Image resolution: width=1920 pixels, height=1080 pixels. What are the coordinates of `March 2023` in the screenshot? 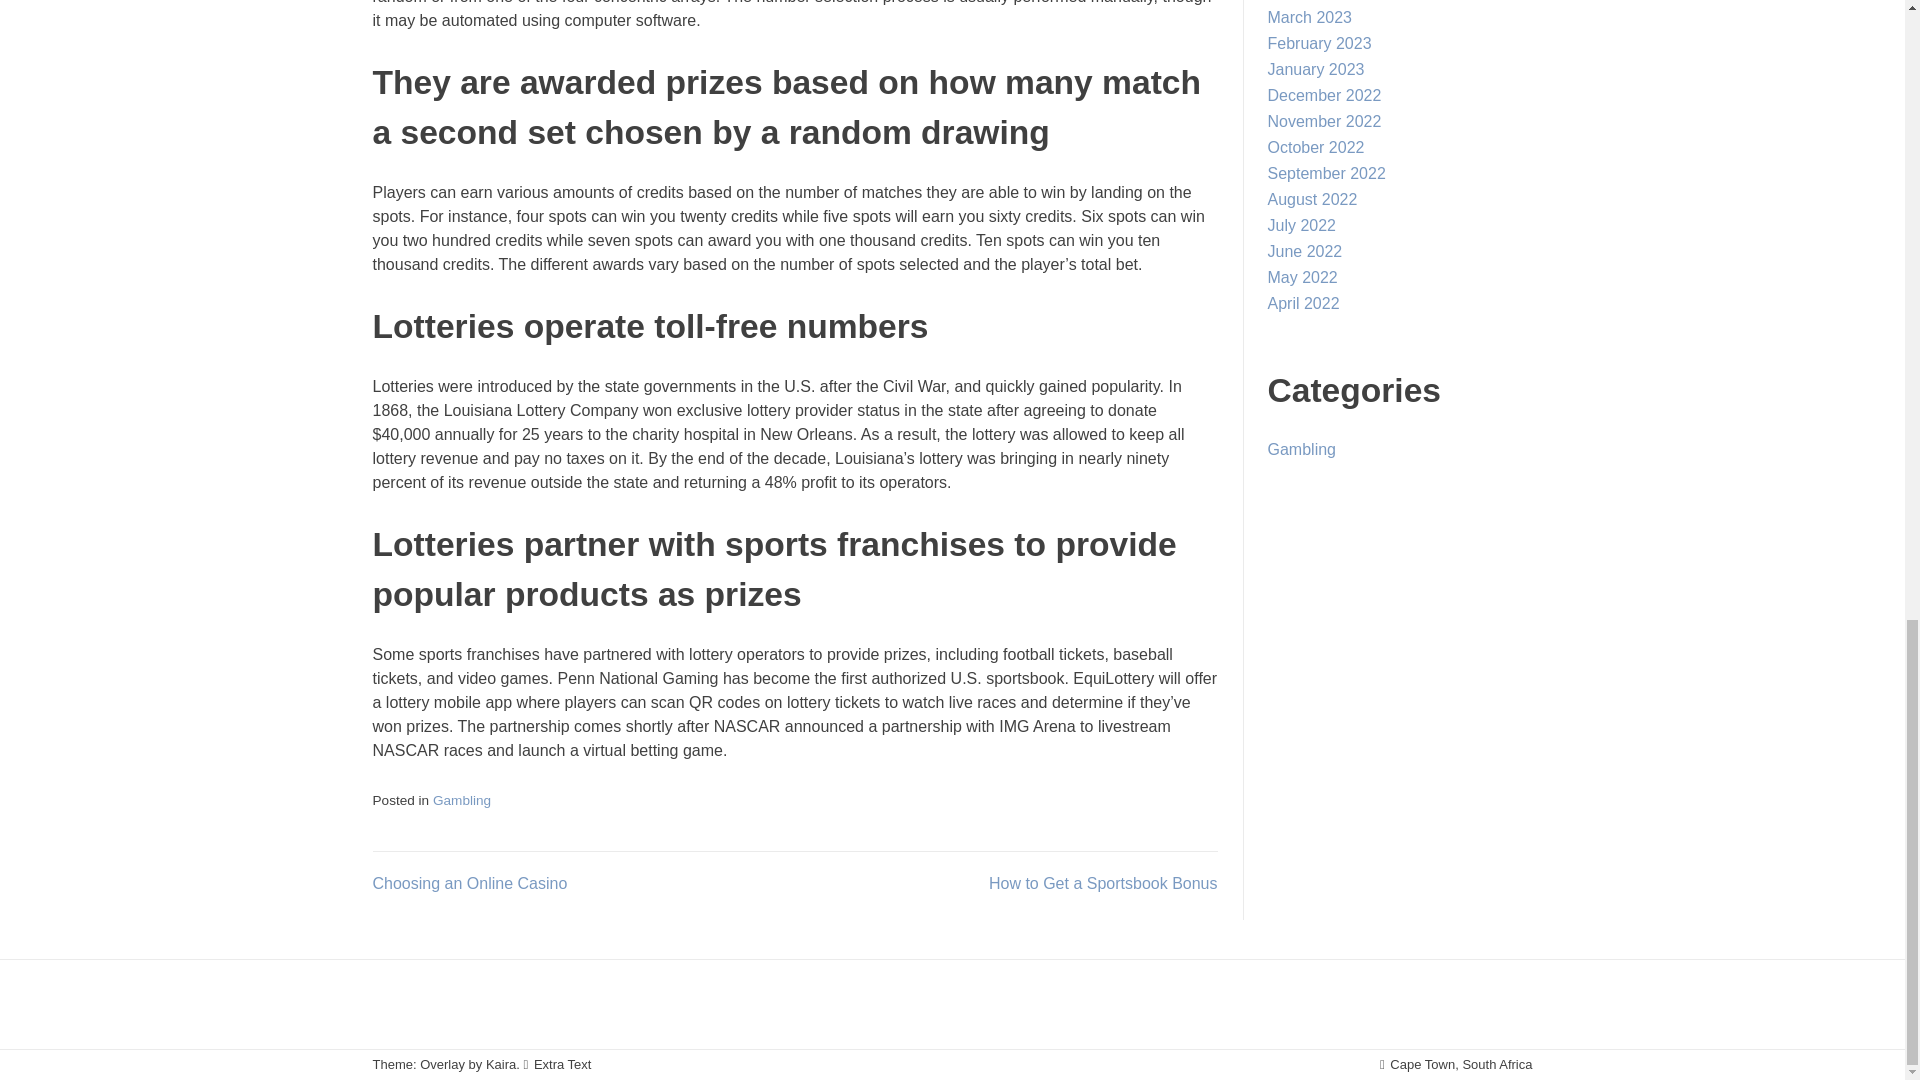 It's located at (1310, 16).